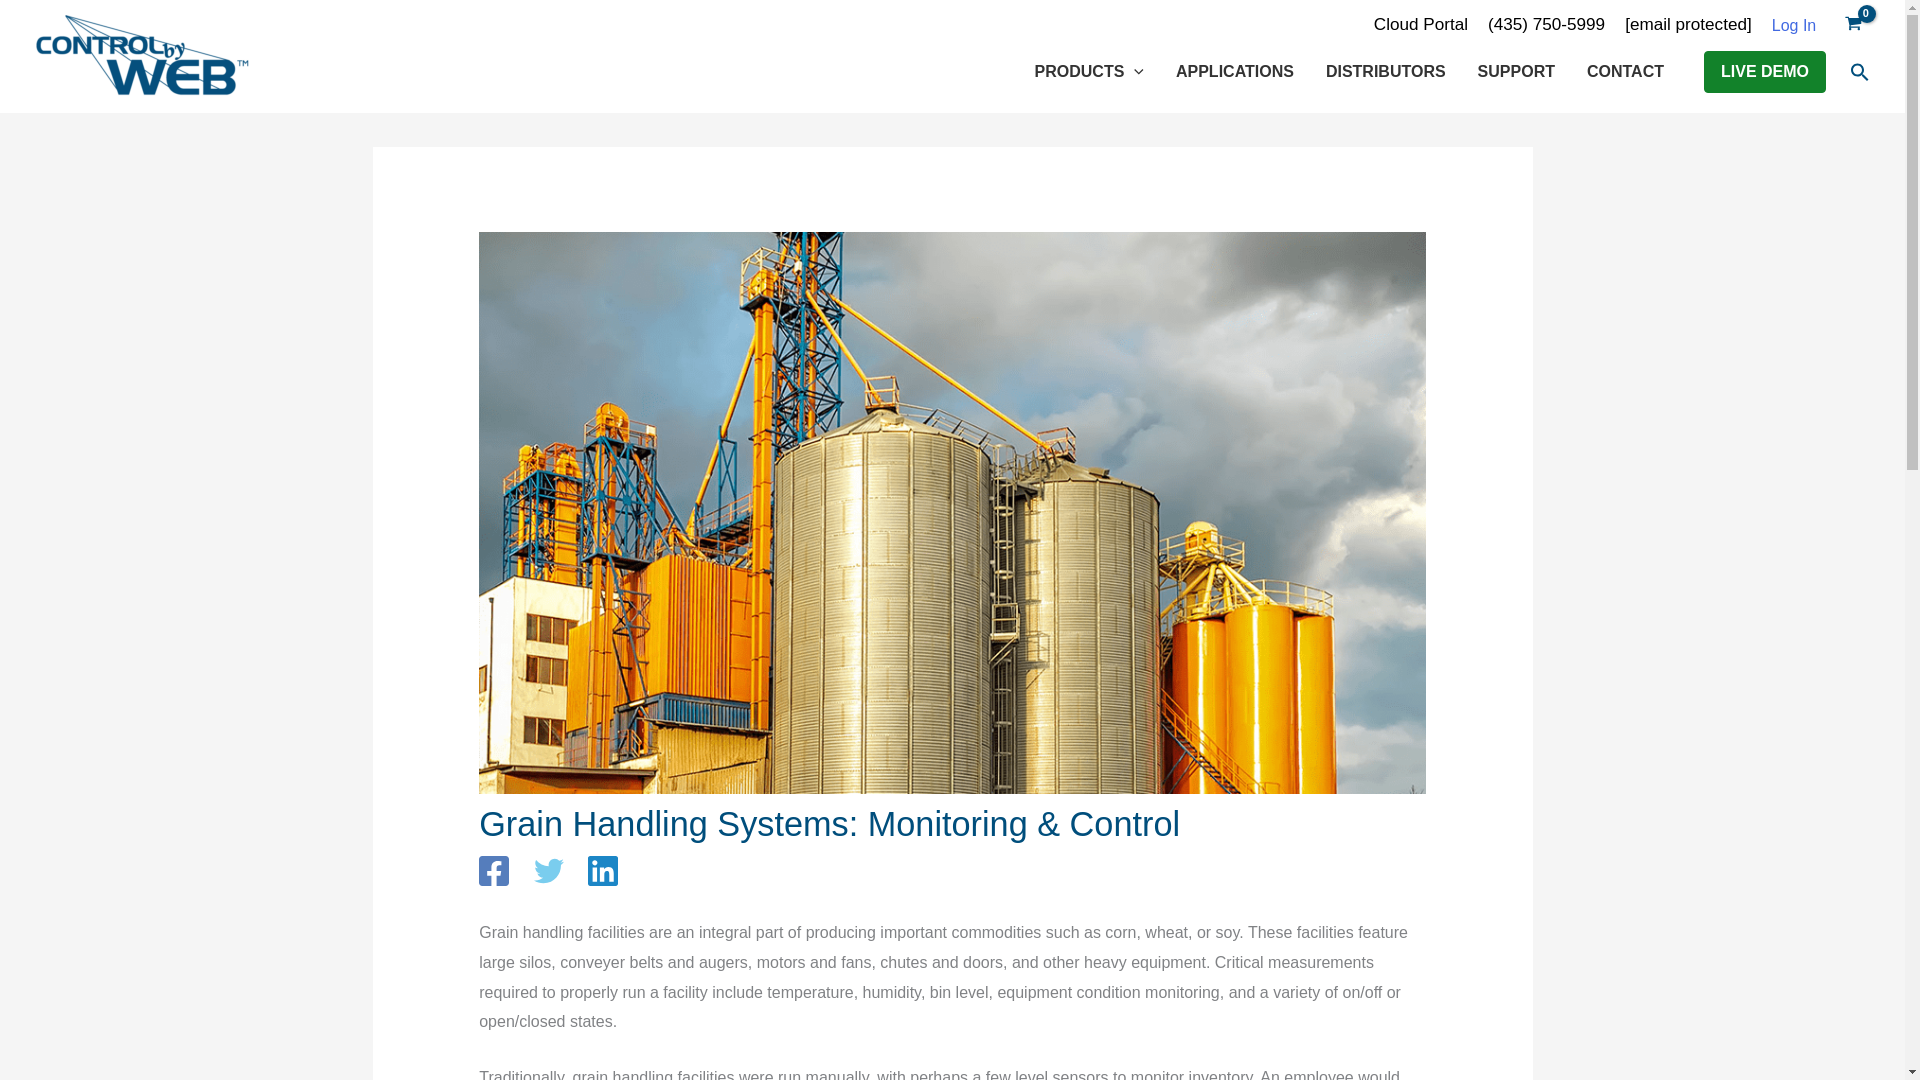 This screenshot has height=1080, width=1920. Describe the element at coordinates (1234, 72) in the screenshot. I see `APPLICATIONS` at that location.